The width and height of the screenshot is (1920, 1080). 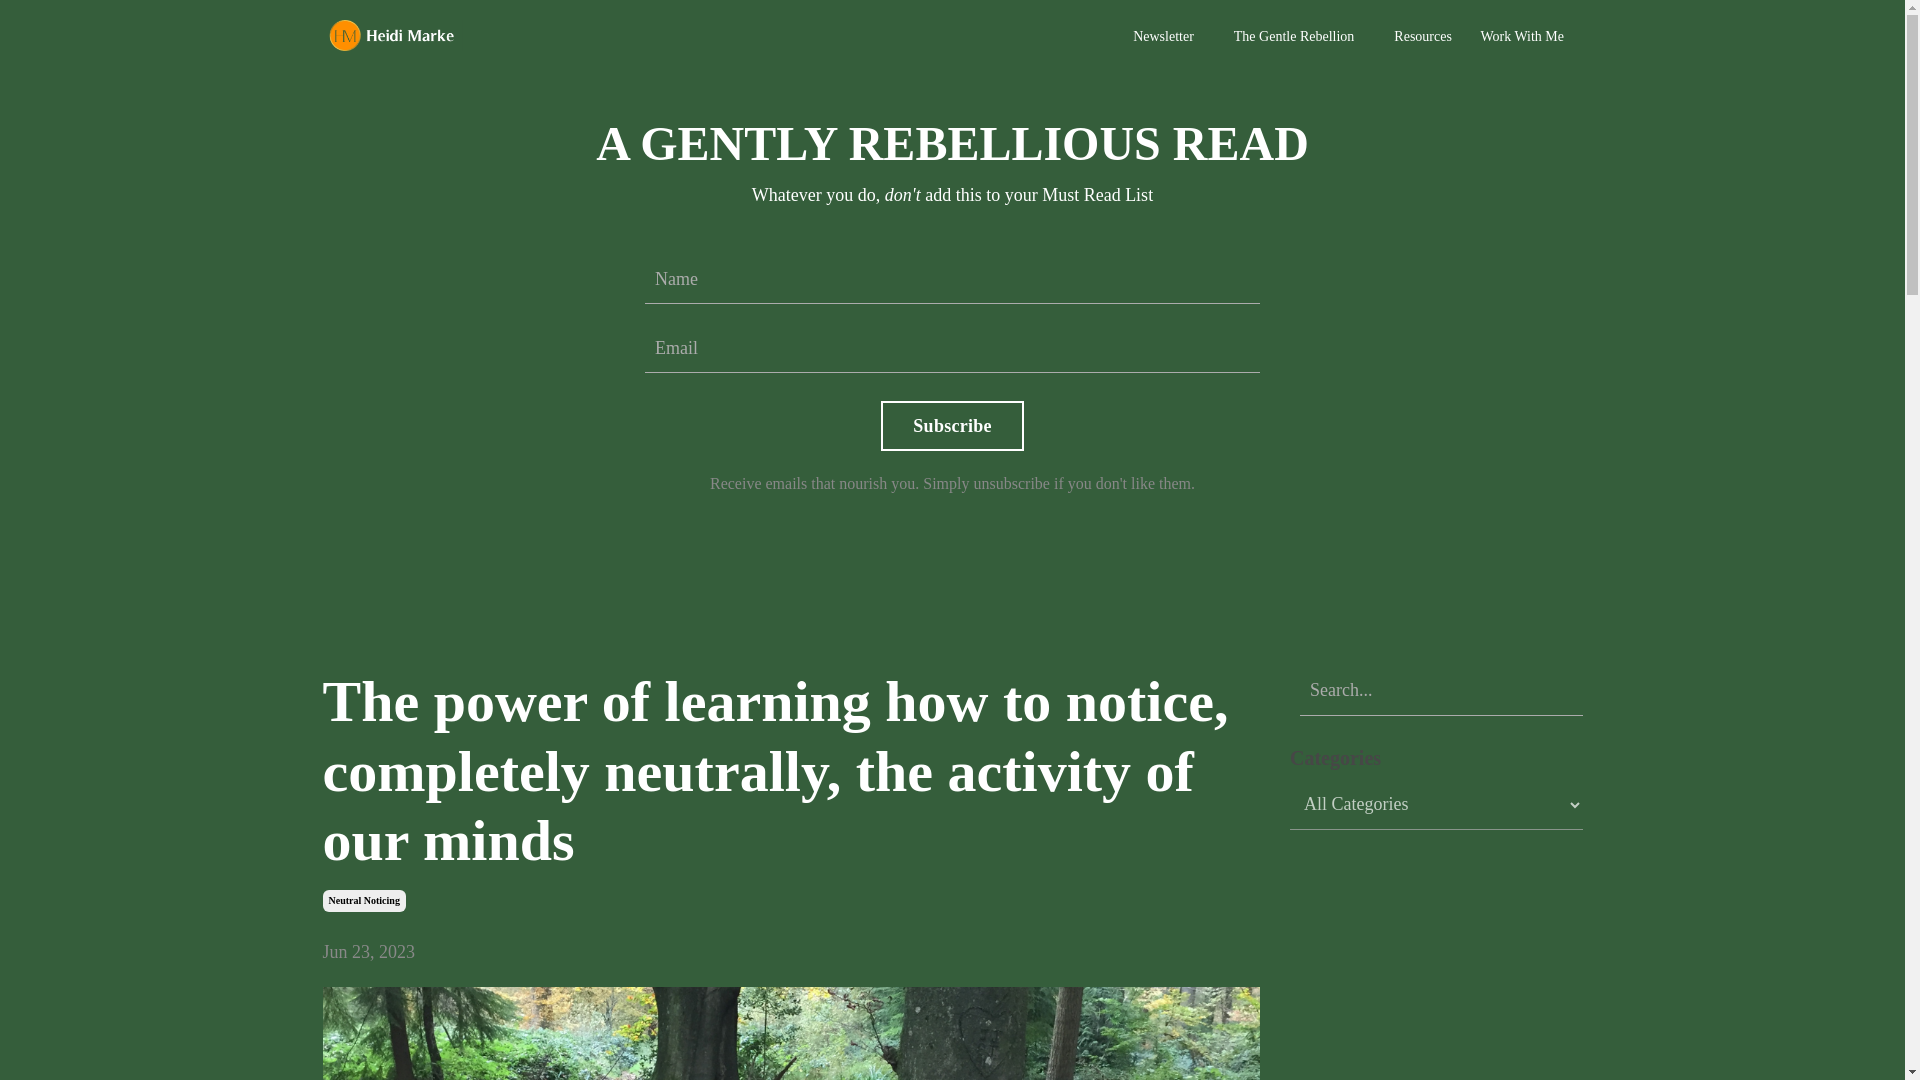 I want to click on Neutral Noticing, so click(x=364, y=900).